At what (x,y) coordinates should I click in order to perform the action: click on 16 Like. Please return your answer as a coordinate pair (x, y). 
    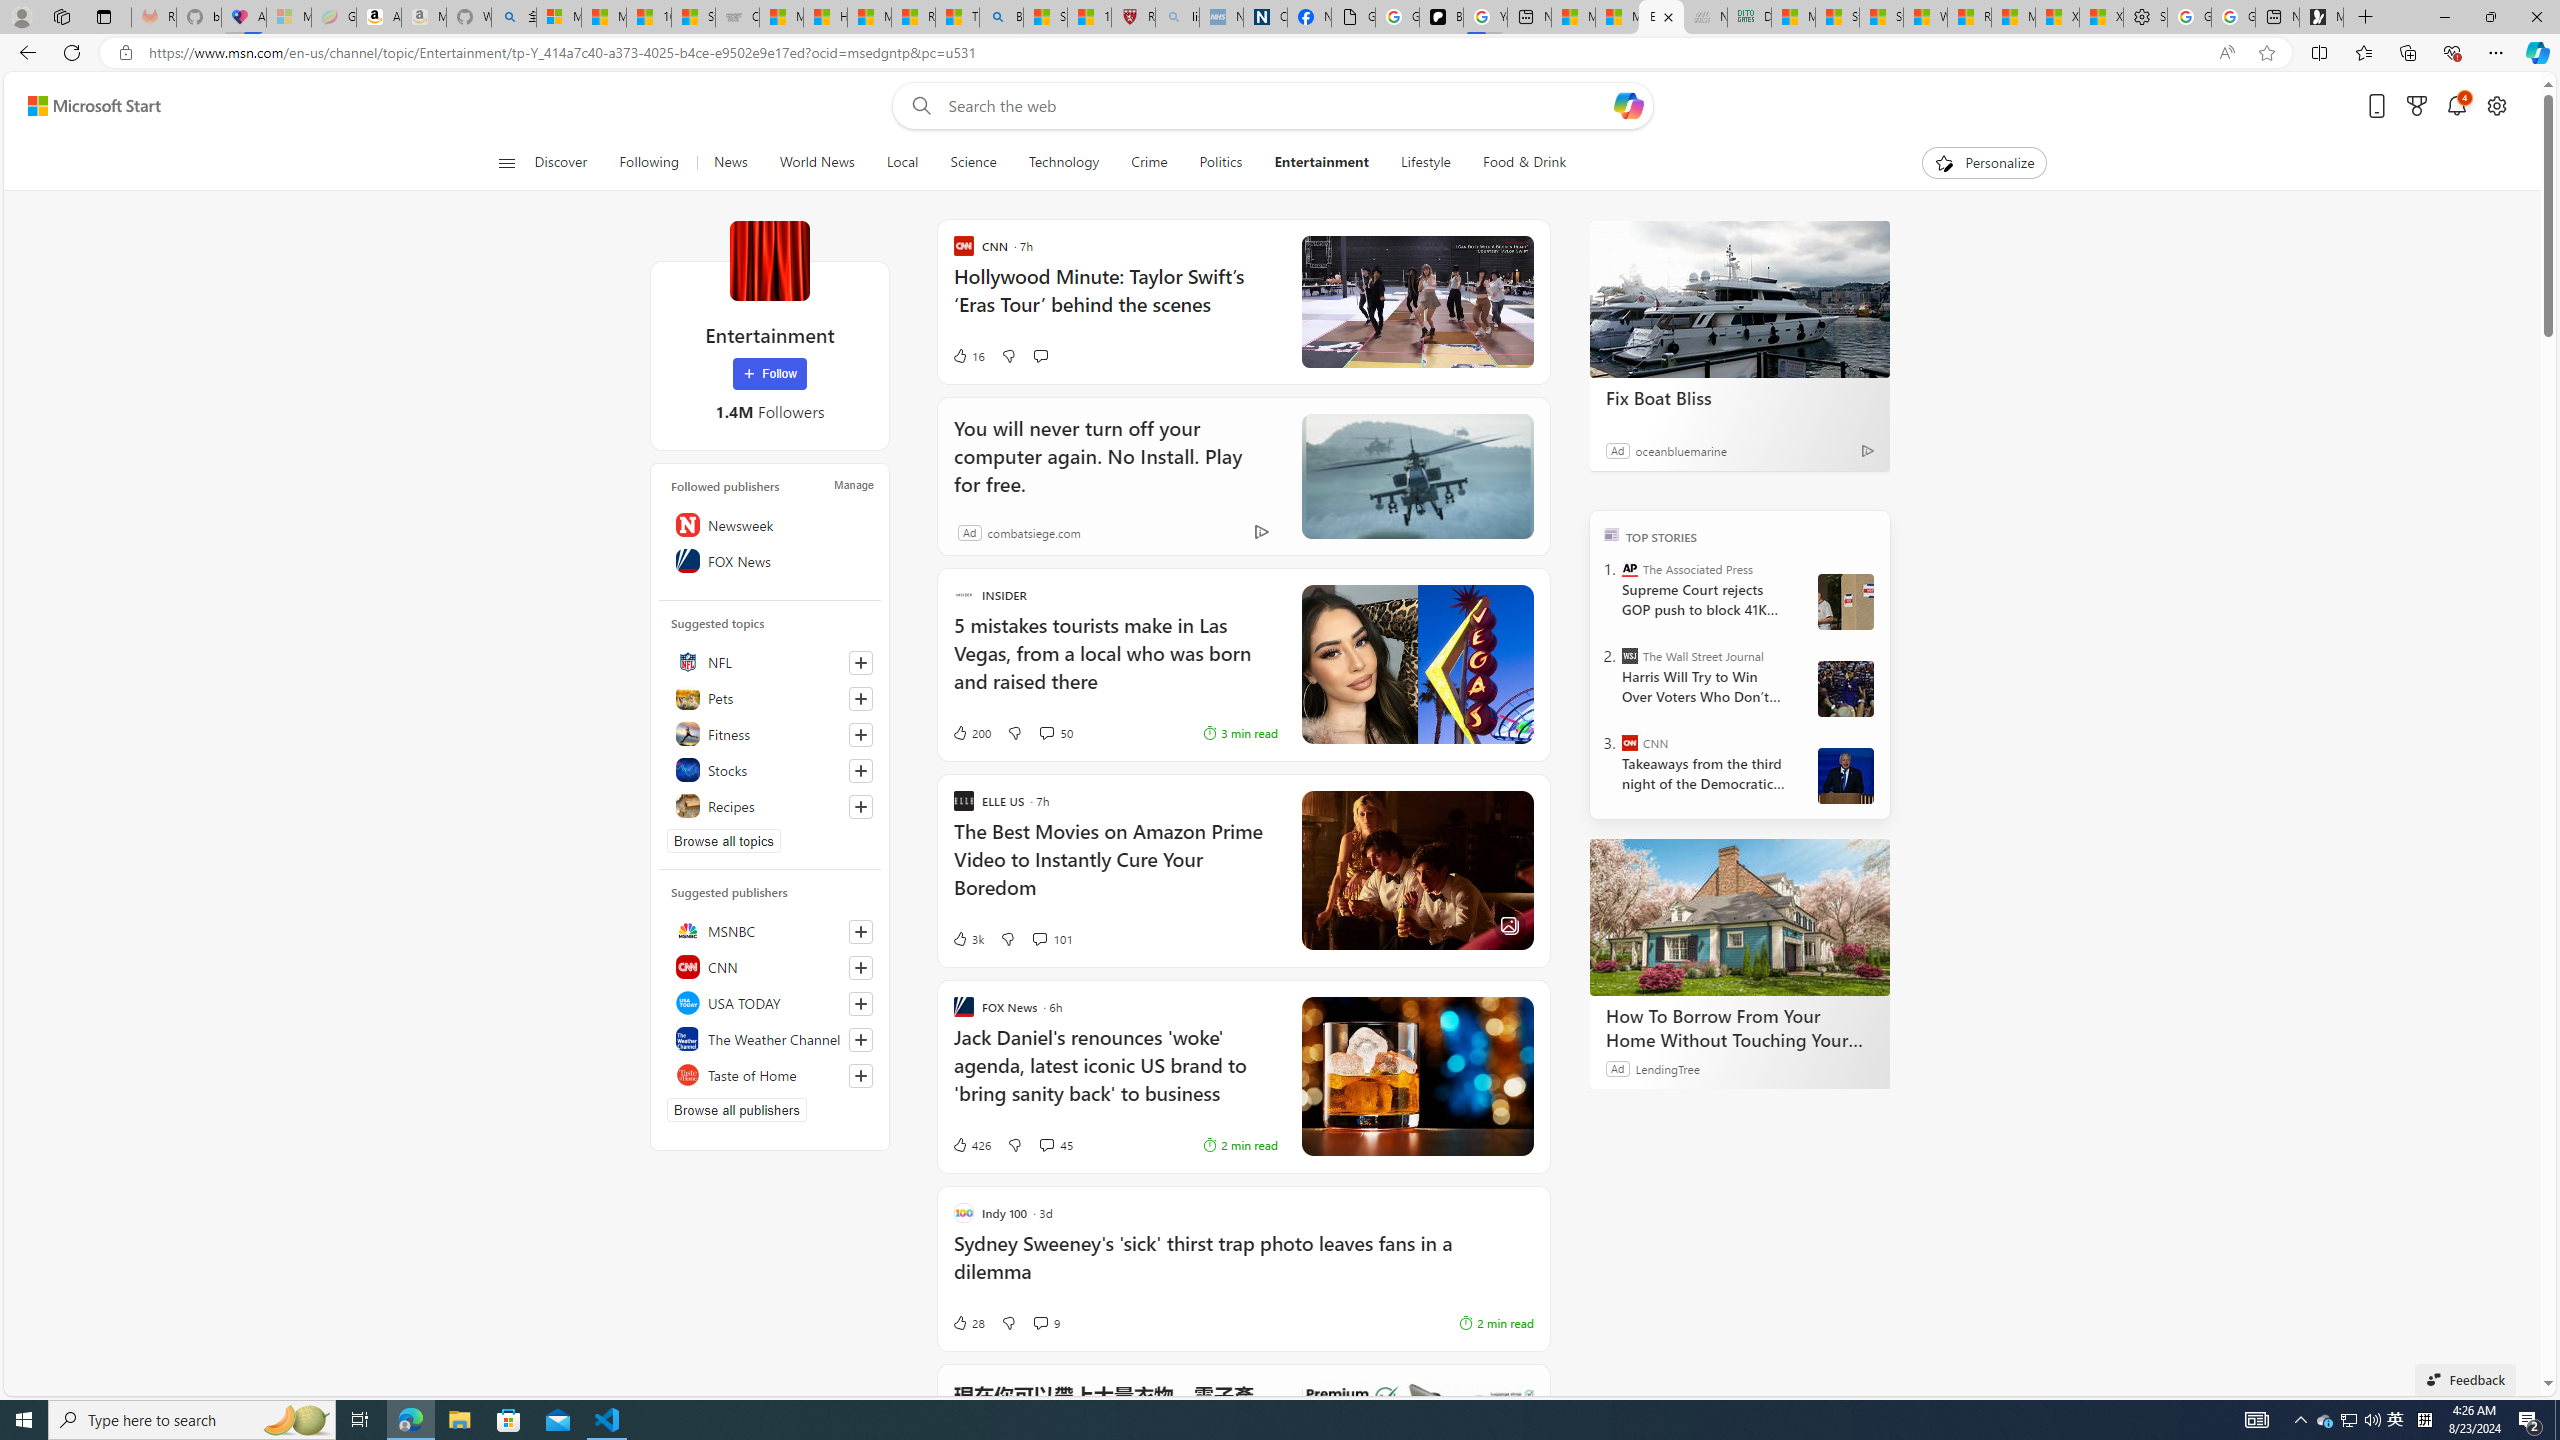
    Looking at the image, I should click on (968, 356).